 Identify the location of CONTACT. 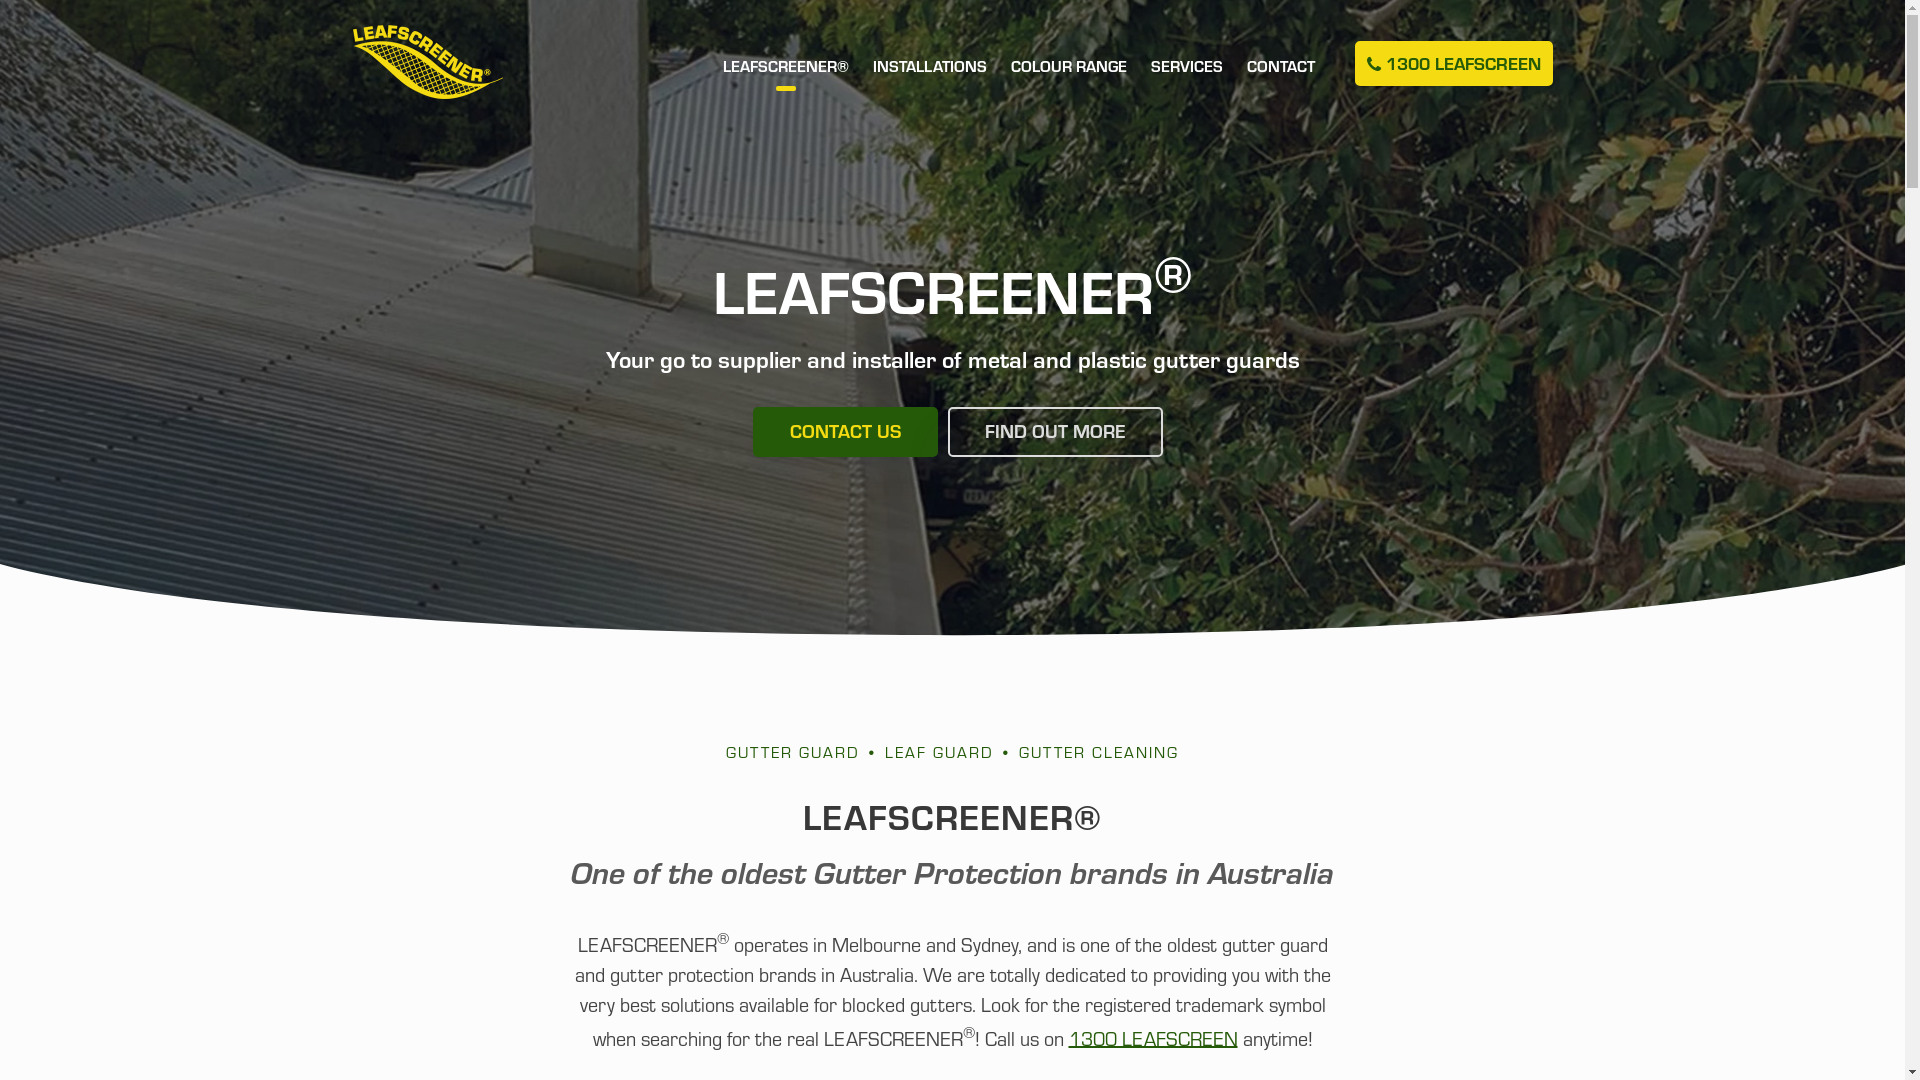
(1280, 84).